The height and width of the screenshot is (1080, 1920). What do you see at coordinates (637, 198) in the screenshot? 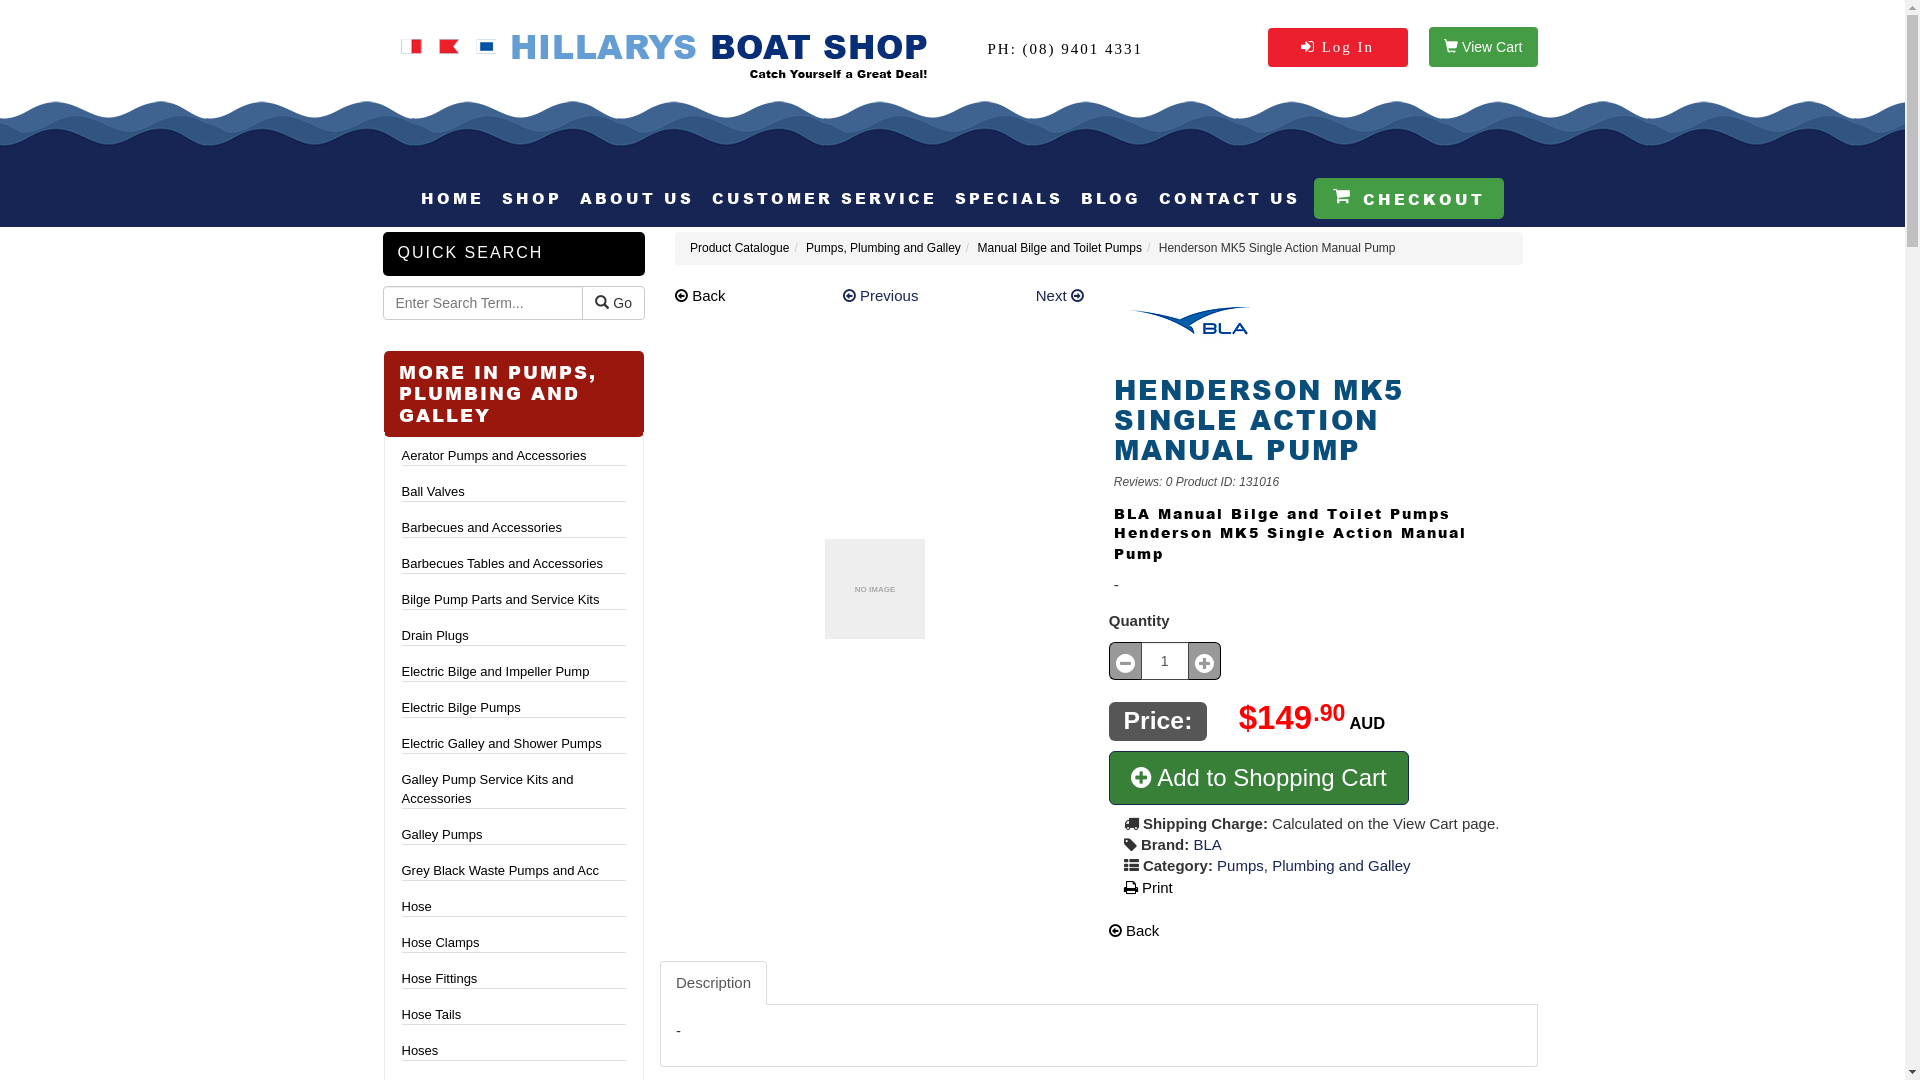
I see `ABOUT US` at bounding box center [637, 198].